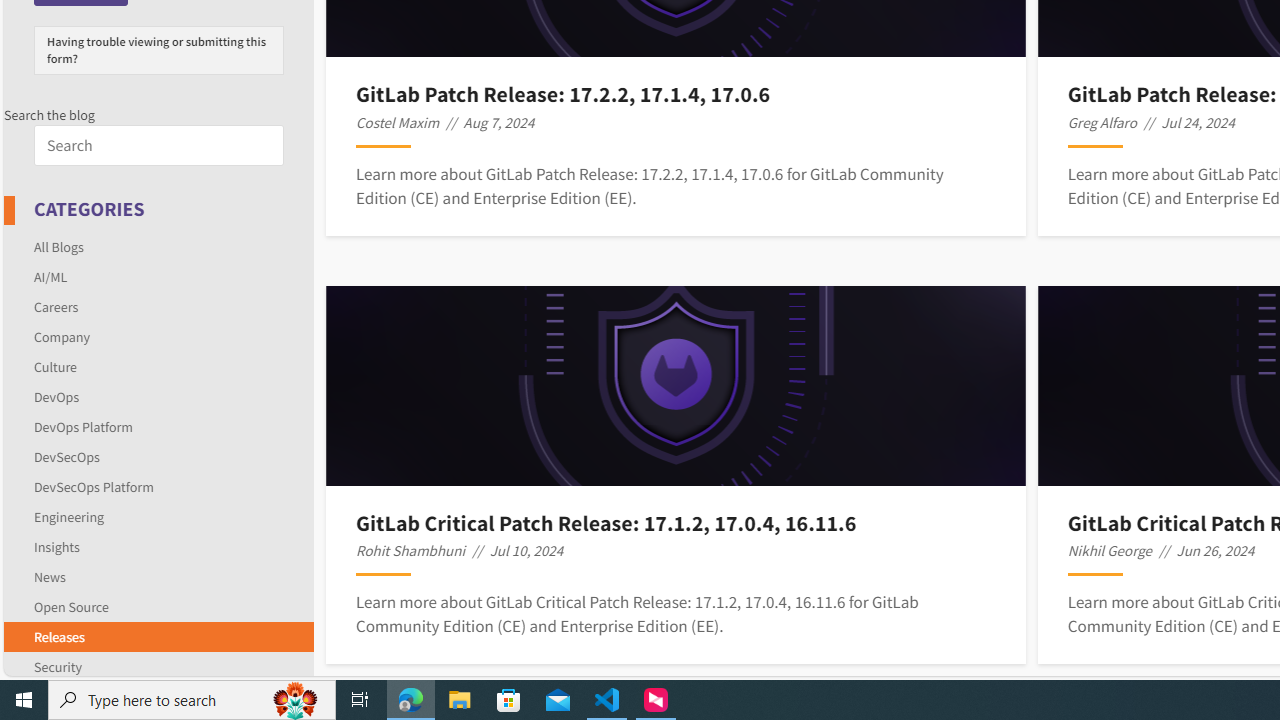  What do you see at coordinates (66, 456) in the screenshot?
I see `DevSecOps` at bounding box center [66, 456].